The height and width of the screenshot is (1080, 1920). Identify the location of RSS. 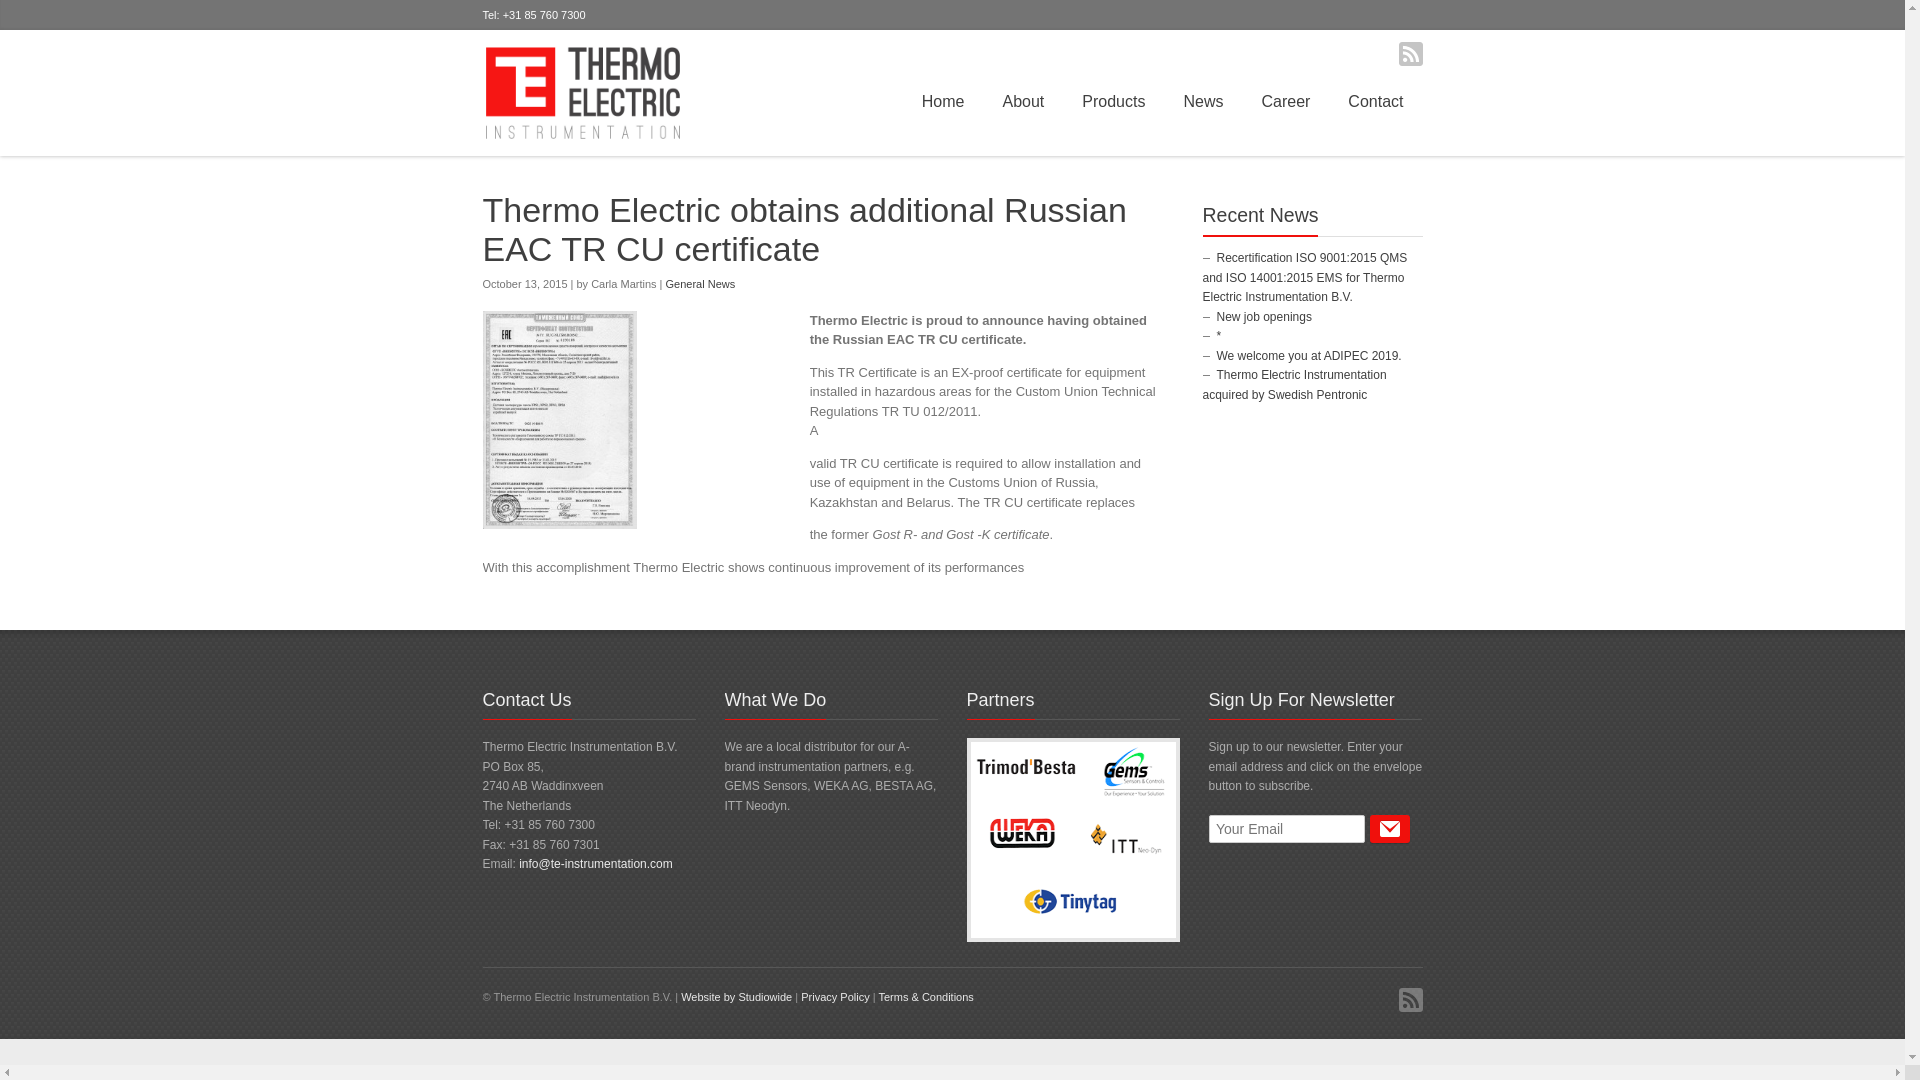
(1410, 54).